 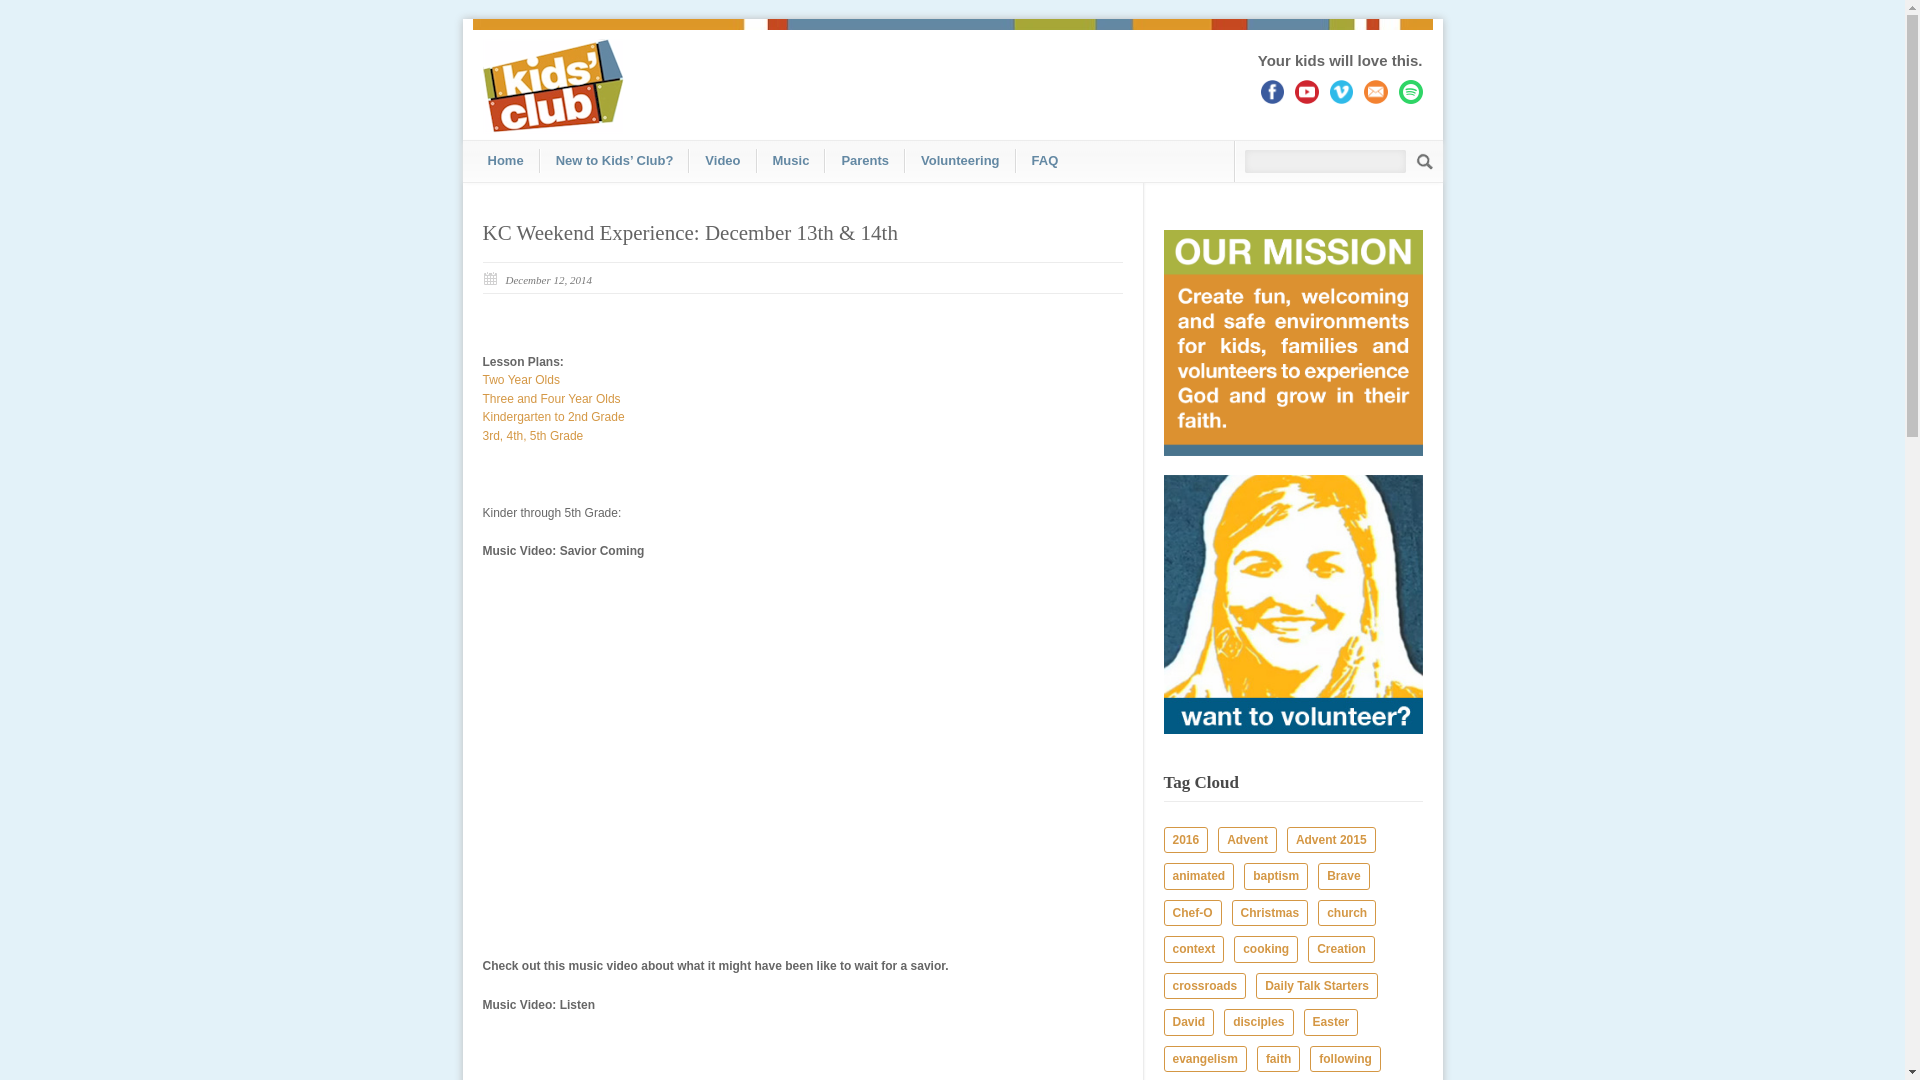 I want to click on Three and Four Year Olds, so click(x=550, y=399).